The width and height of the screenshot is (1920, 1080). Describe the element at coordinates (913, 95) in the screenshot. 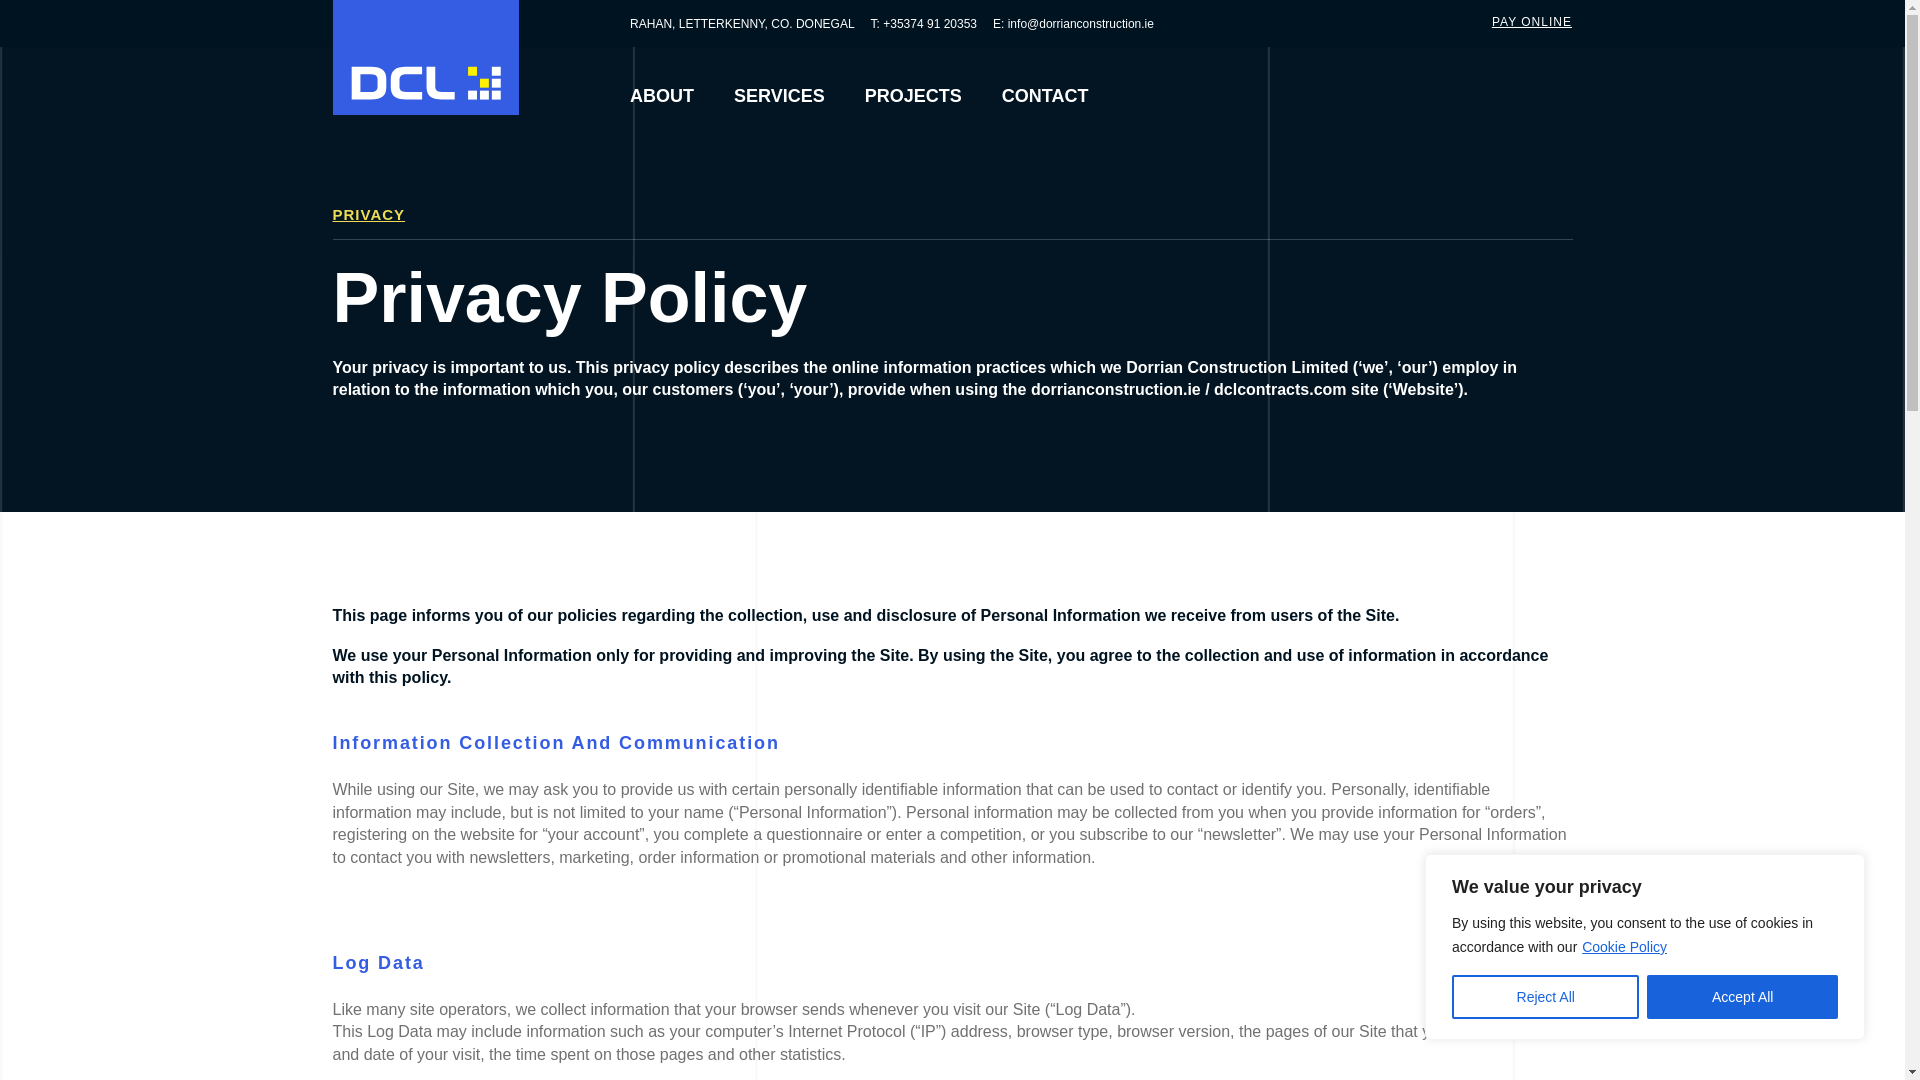

I see `PROJECTS` at that location.